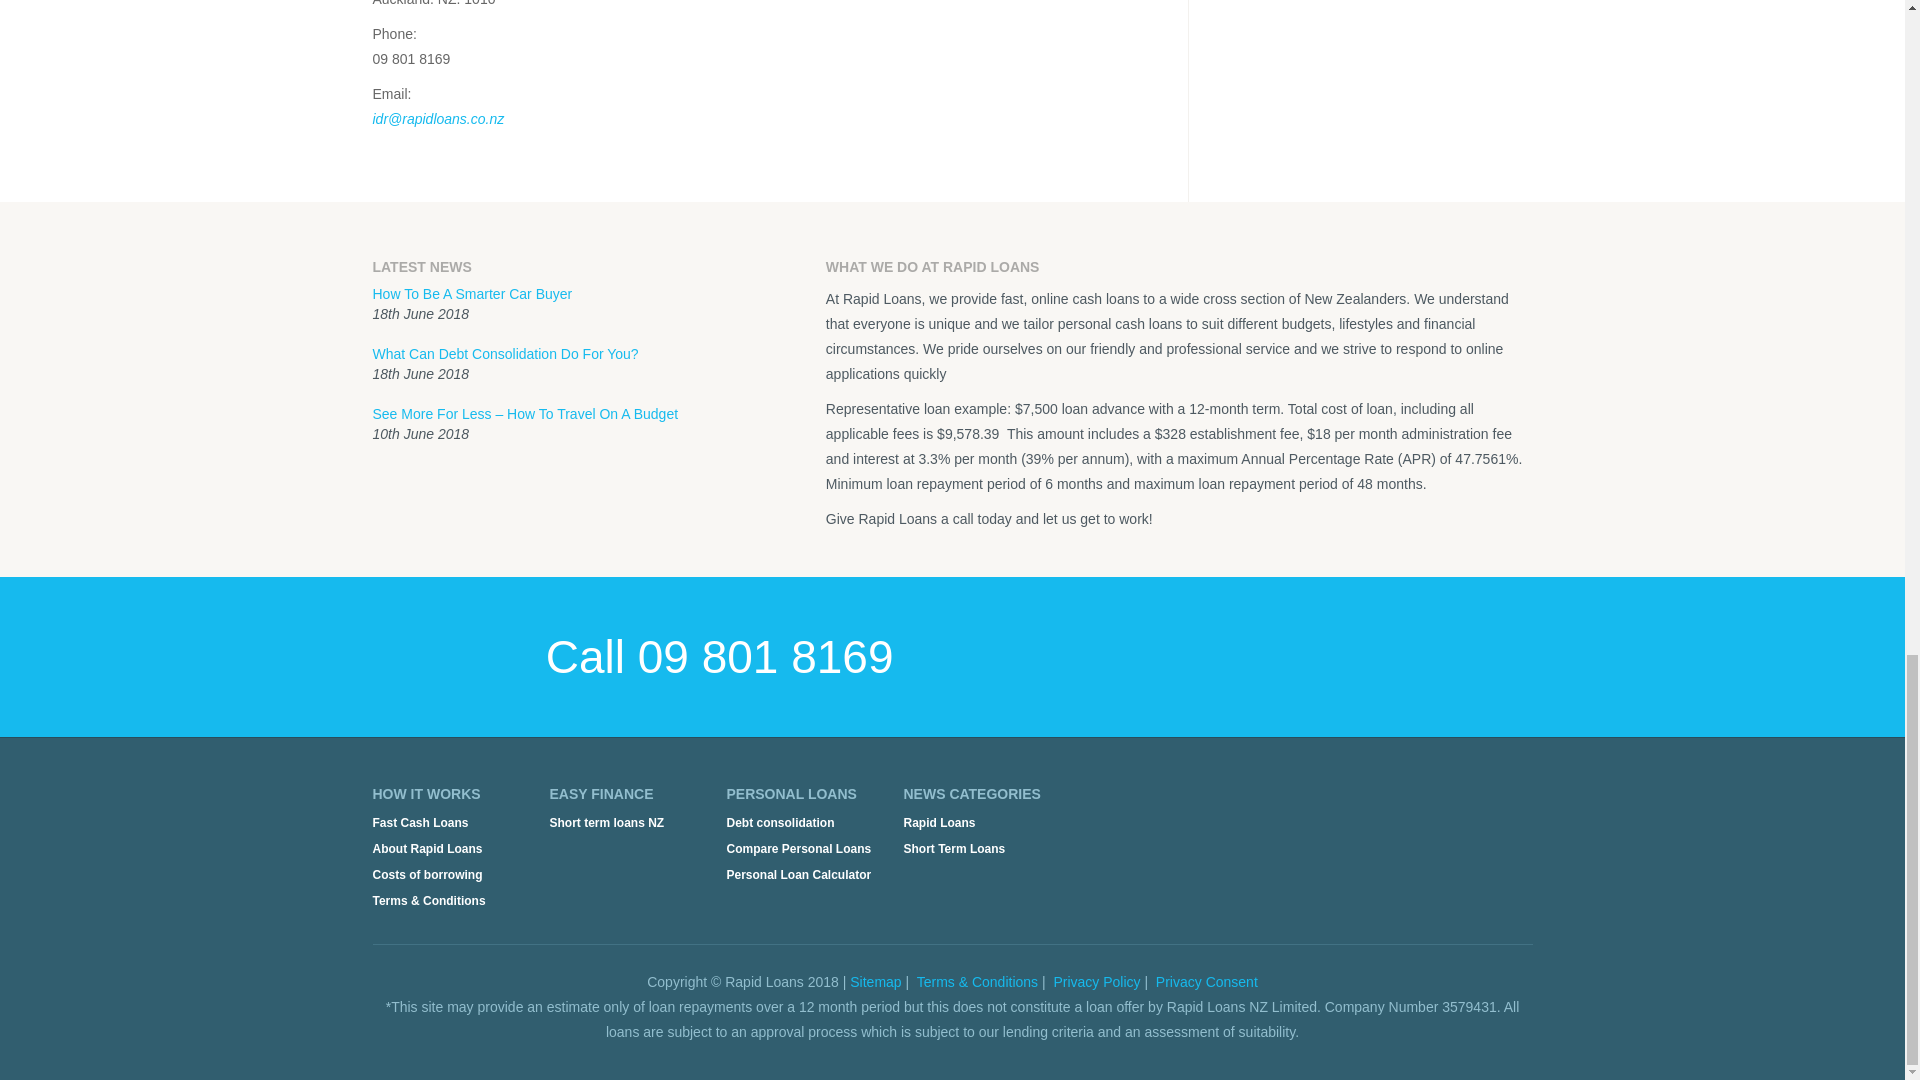  Describe the element at coordinates (1096, 982) in the screenshot. I see `Privacy Policy` at that location.